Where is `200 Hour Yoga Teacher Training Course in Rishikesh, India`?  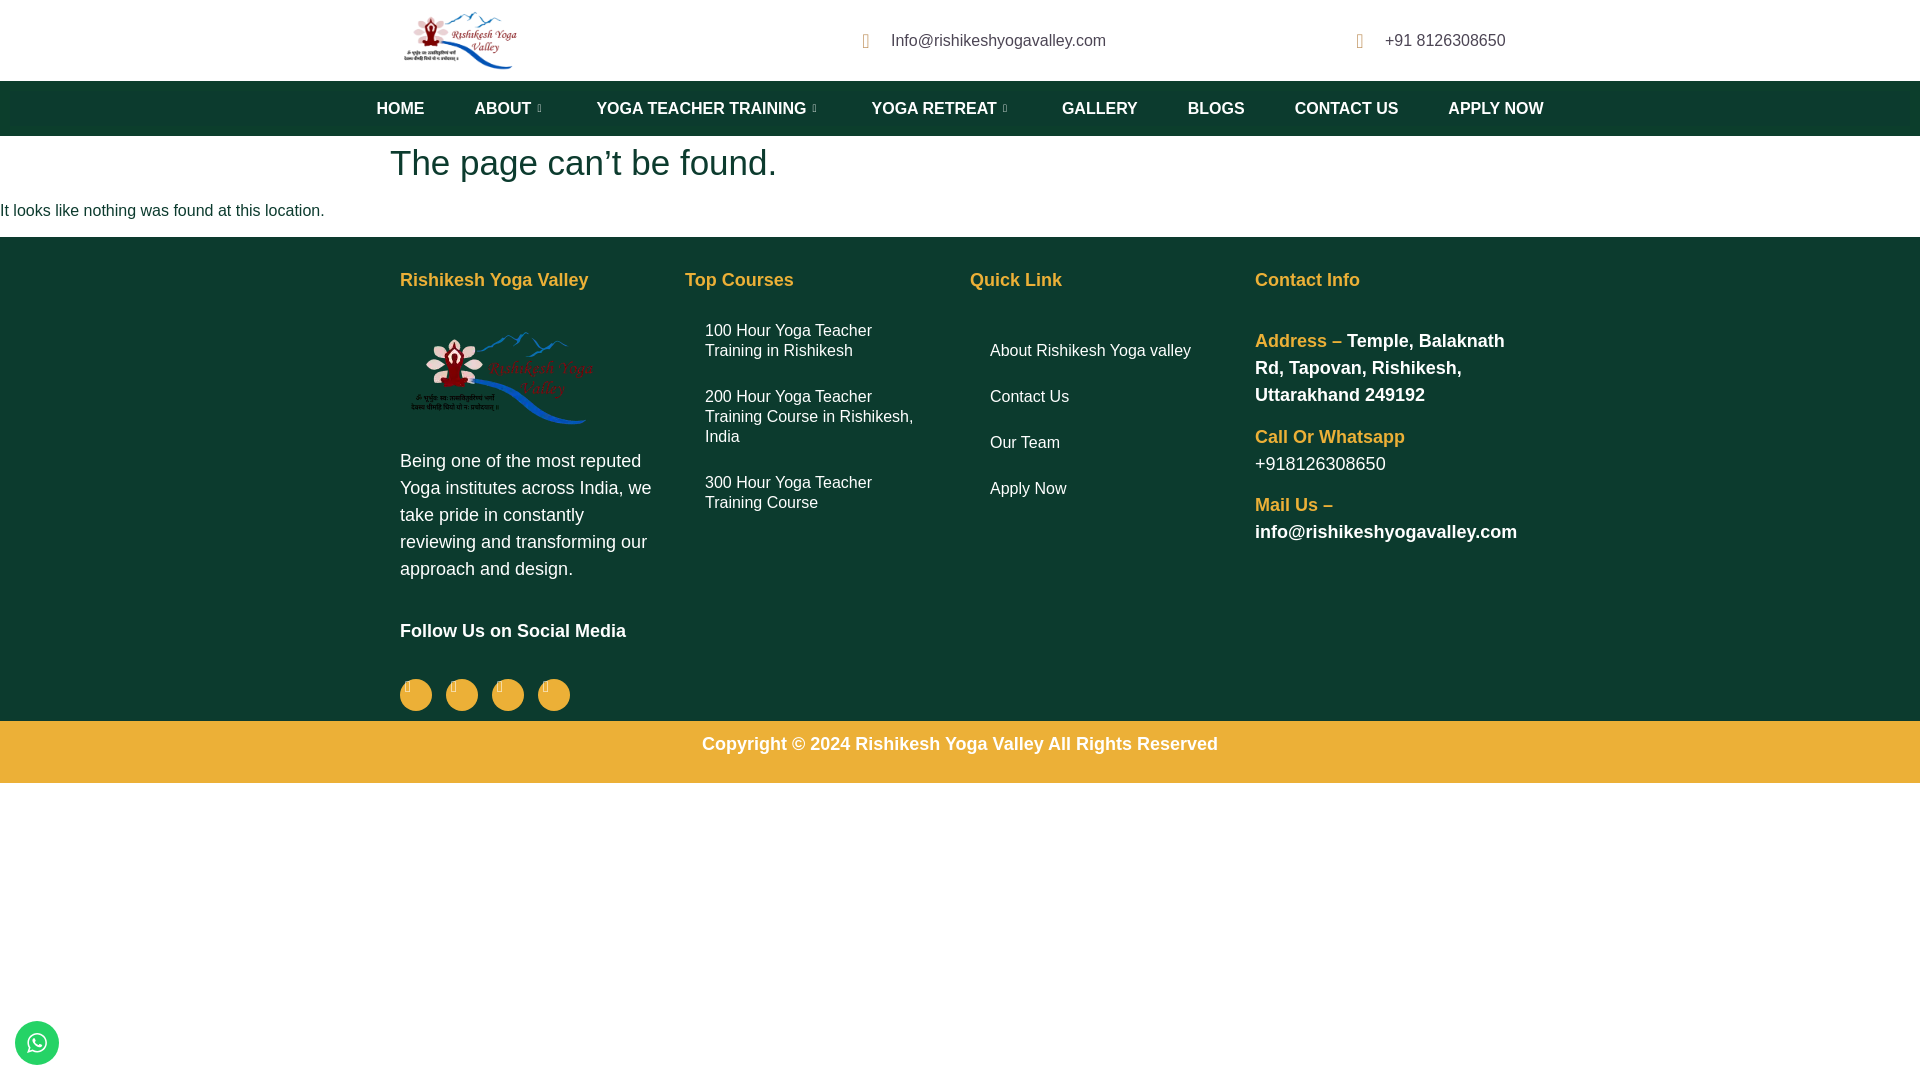 200 Hour Yoga Teacher Training Course in Rishikesh, India is located at coordinates (818, 416).